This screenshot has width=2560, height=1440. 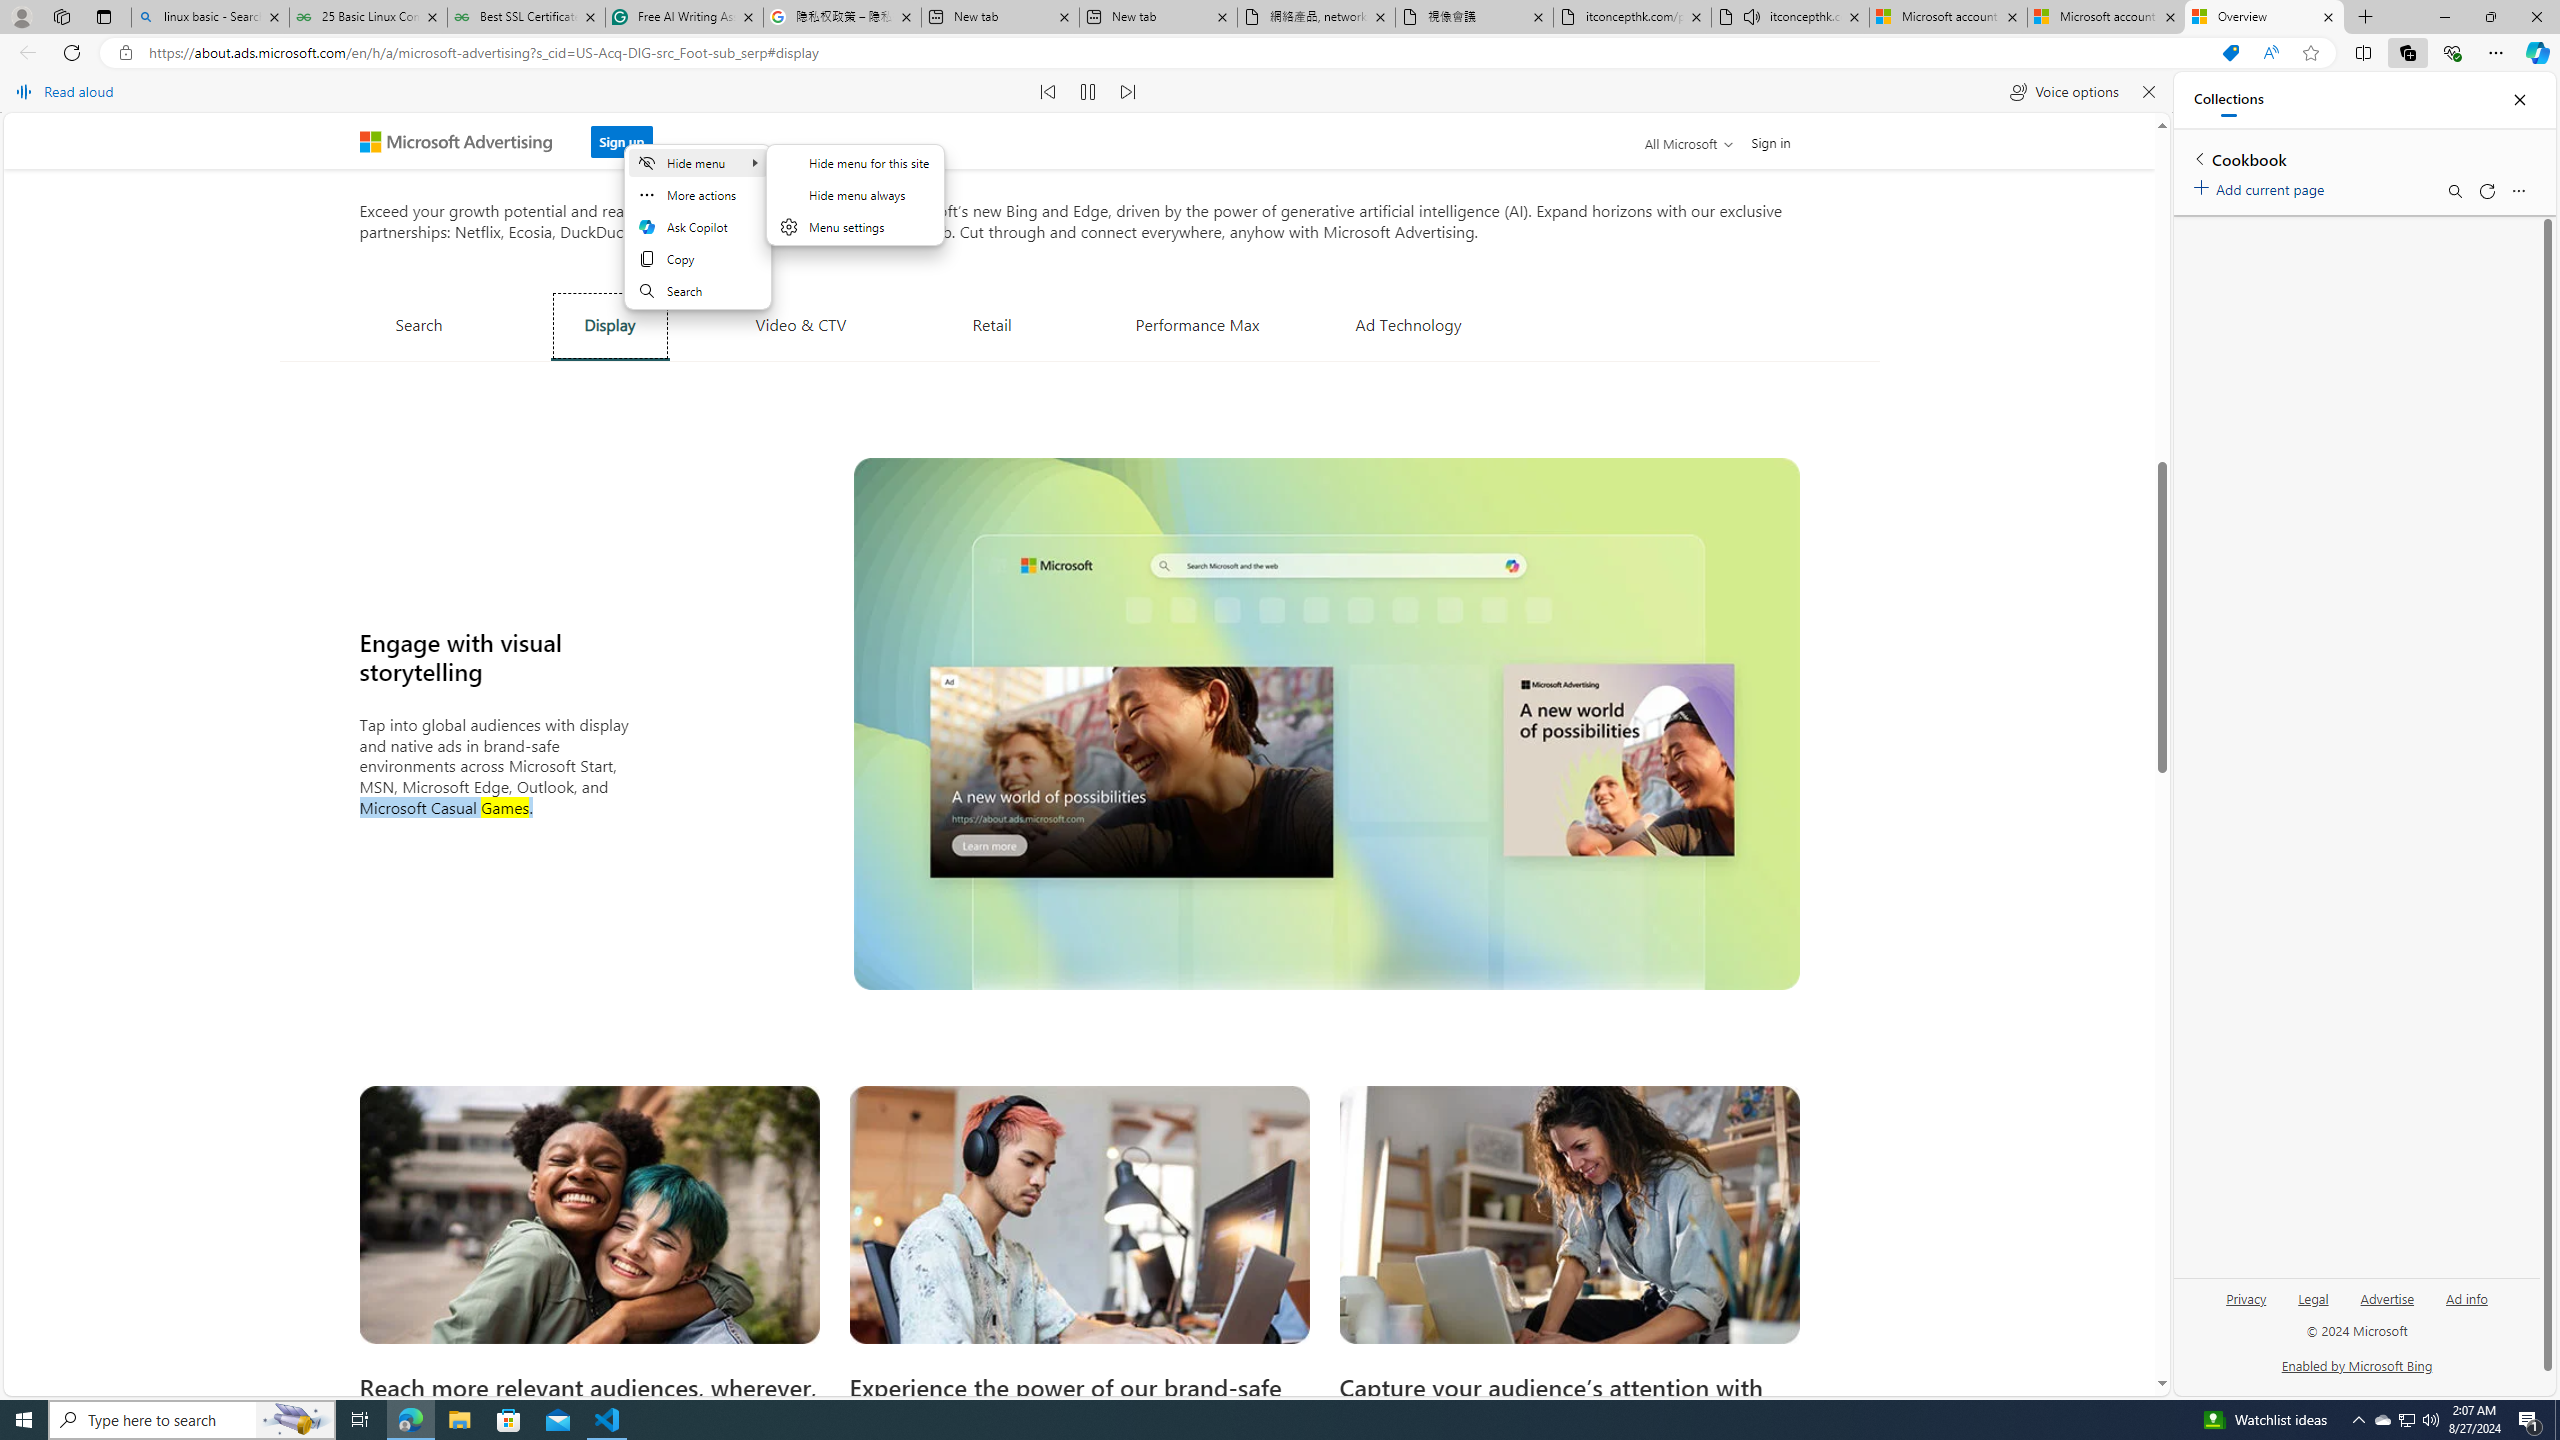 I want to click on Hide menu, so click(x=854, y=207).